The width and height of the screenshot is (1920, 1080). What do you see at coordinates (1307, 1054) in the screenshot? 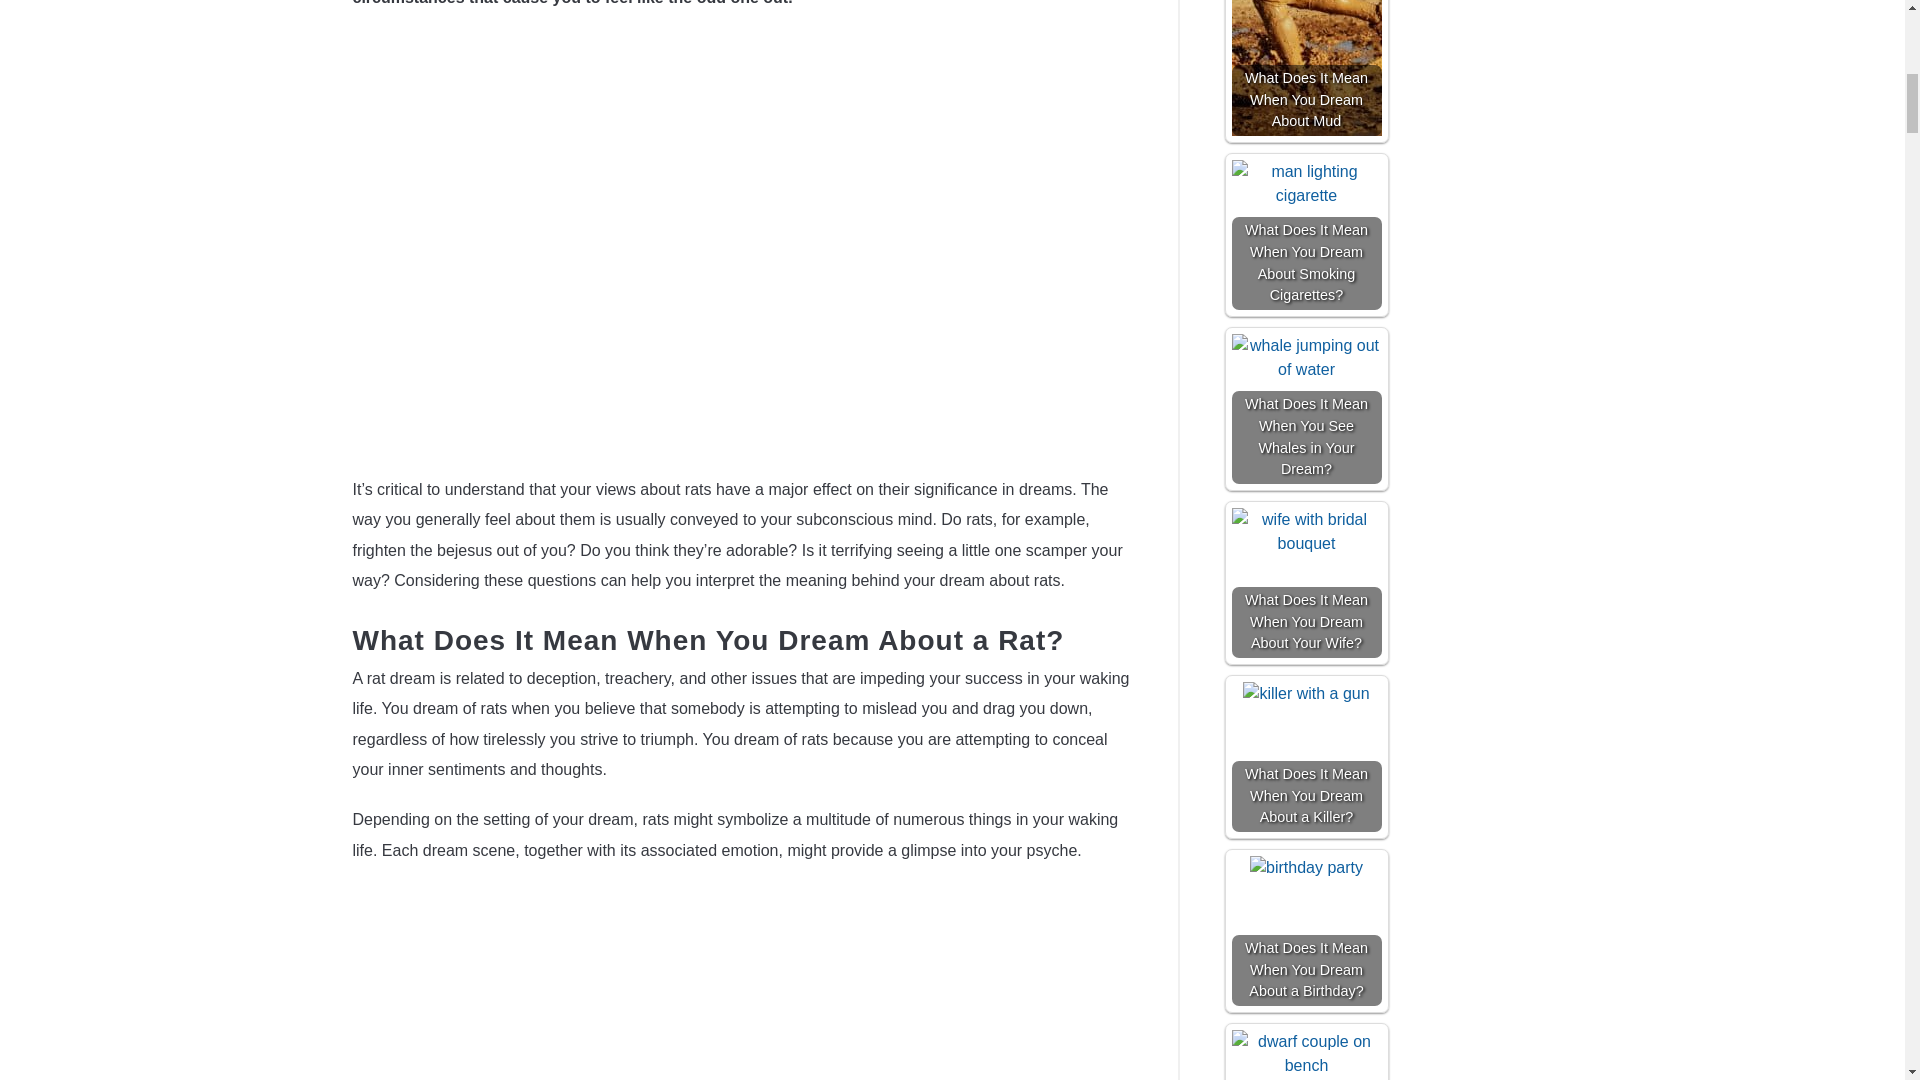
I see `What Does It Mean When You Dream About a Dwarf?` at bounding box center [1307, 1054].